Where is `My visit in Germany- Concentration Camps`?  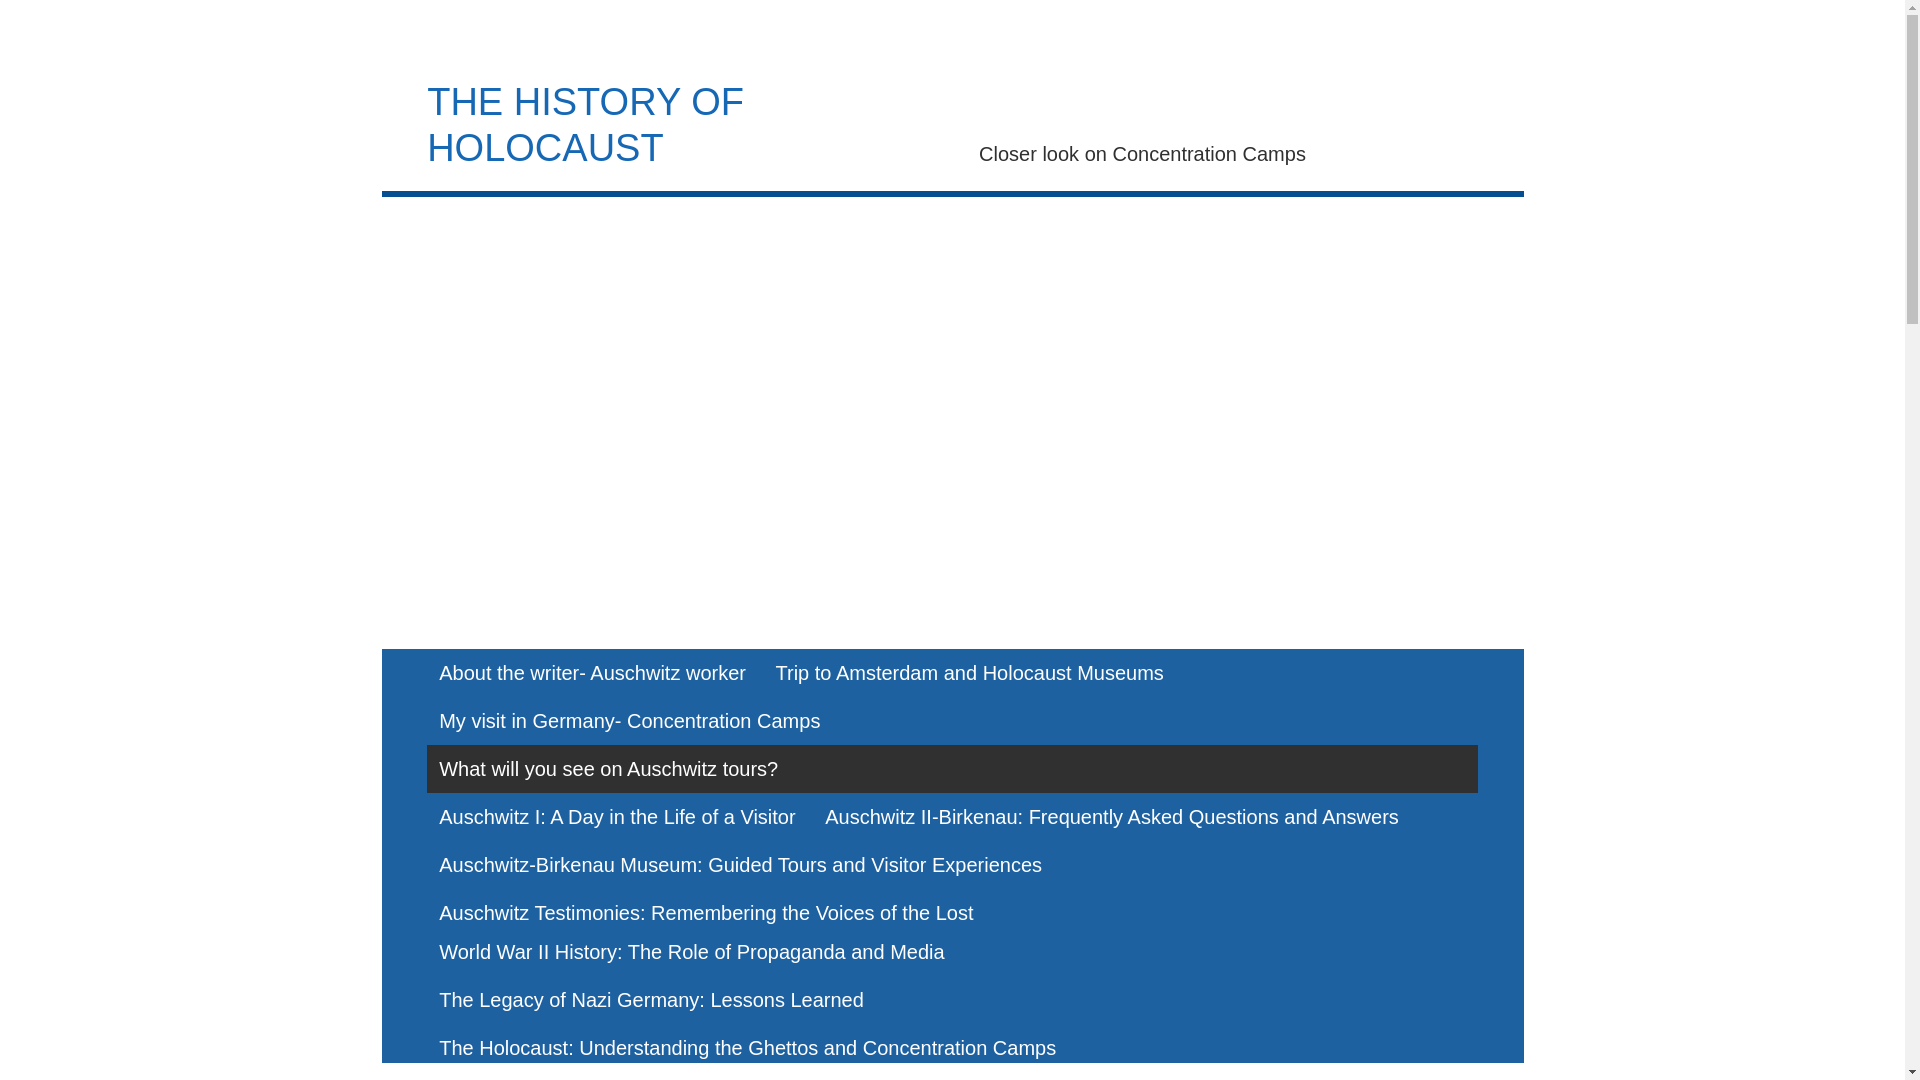
My visit in Germany- Concentration Camps is located at coordinates (628, 720).